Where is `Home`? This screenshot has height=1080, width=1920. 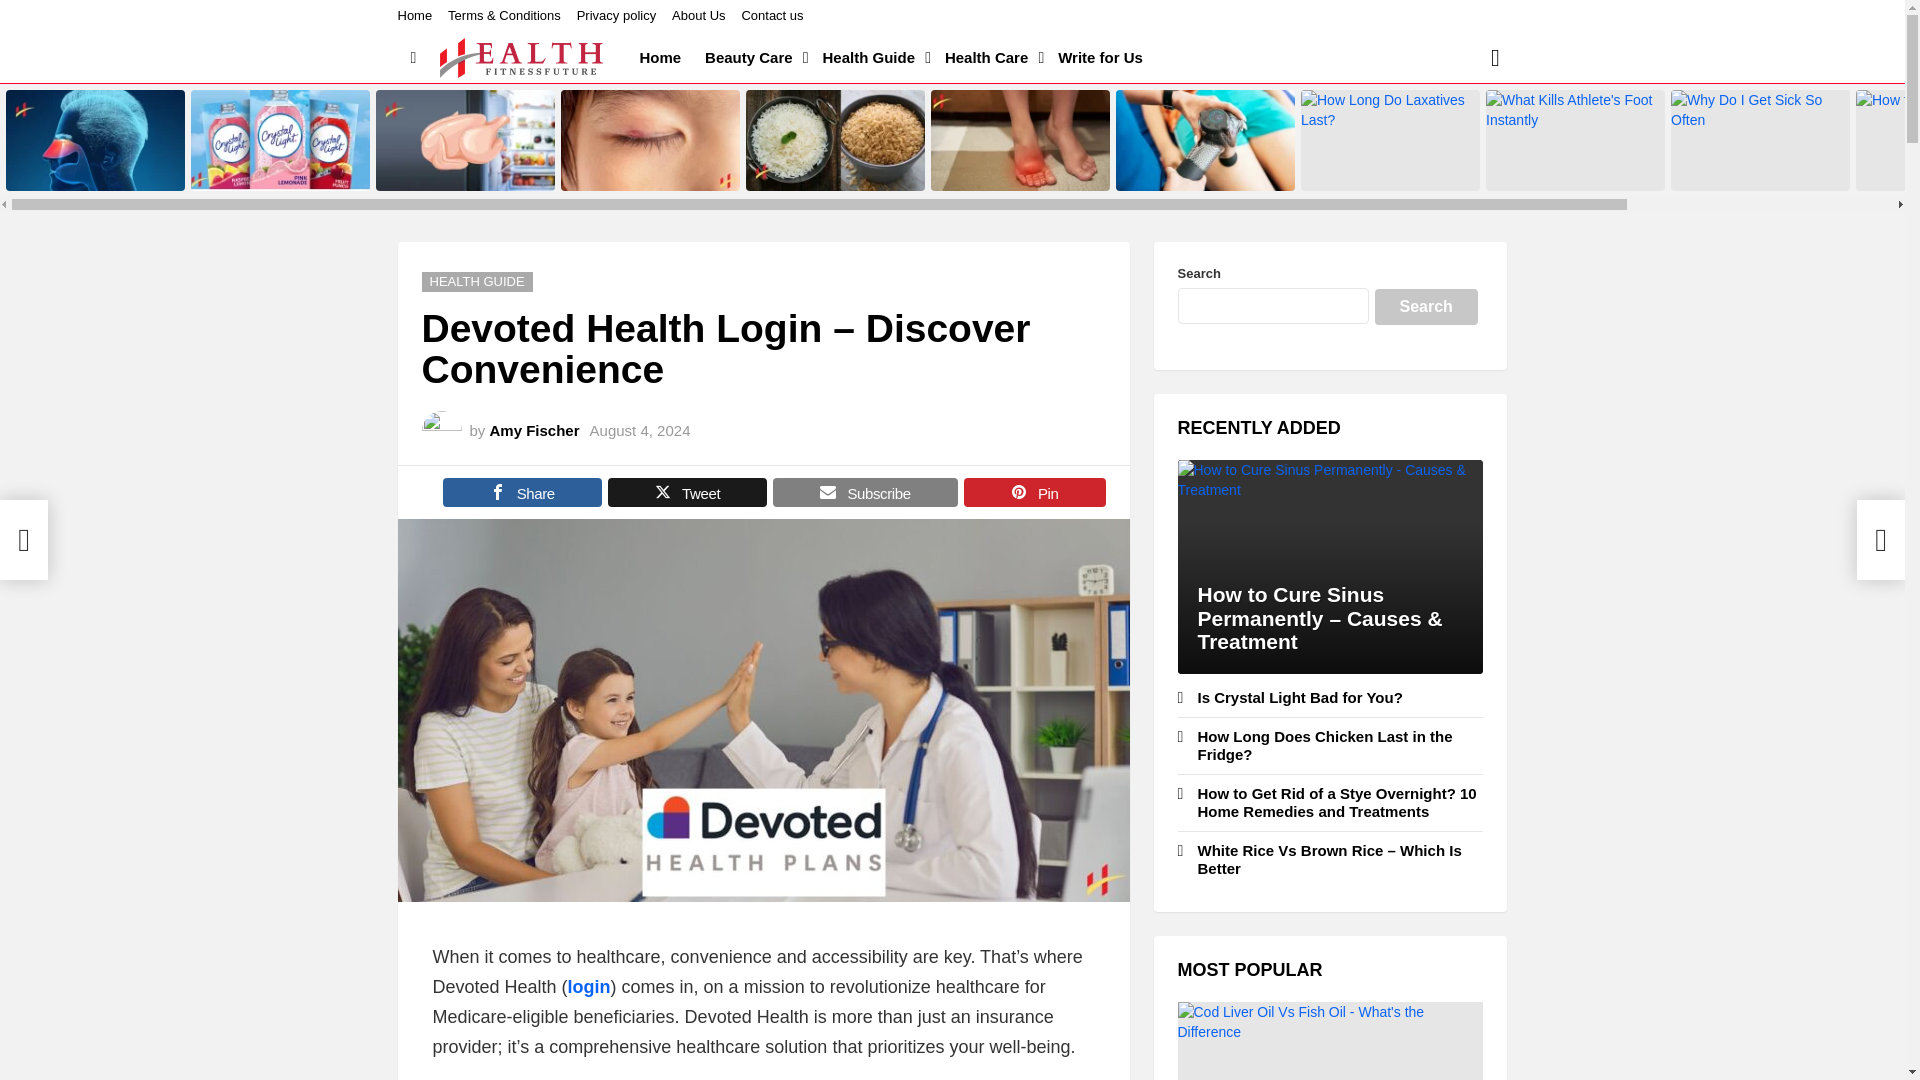 Home is located at coordinates (660, 58).